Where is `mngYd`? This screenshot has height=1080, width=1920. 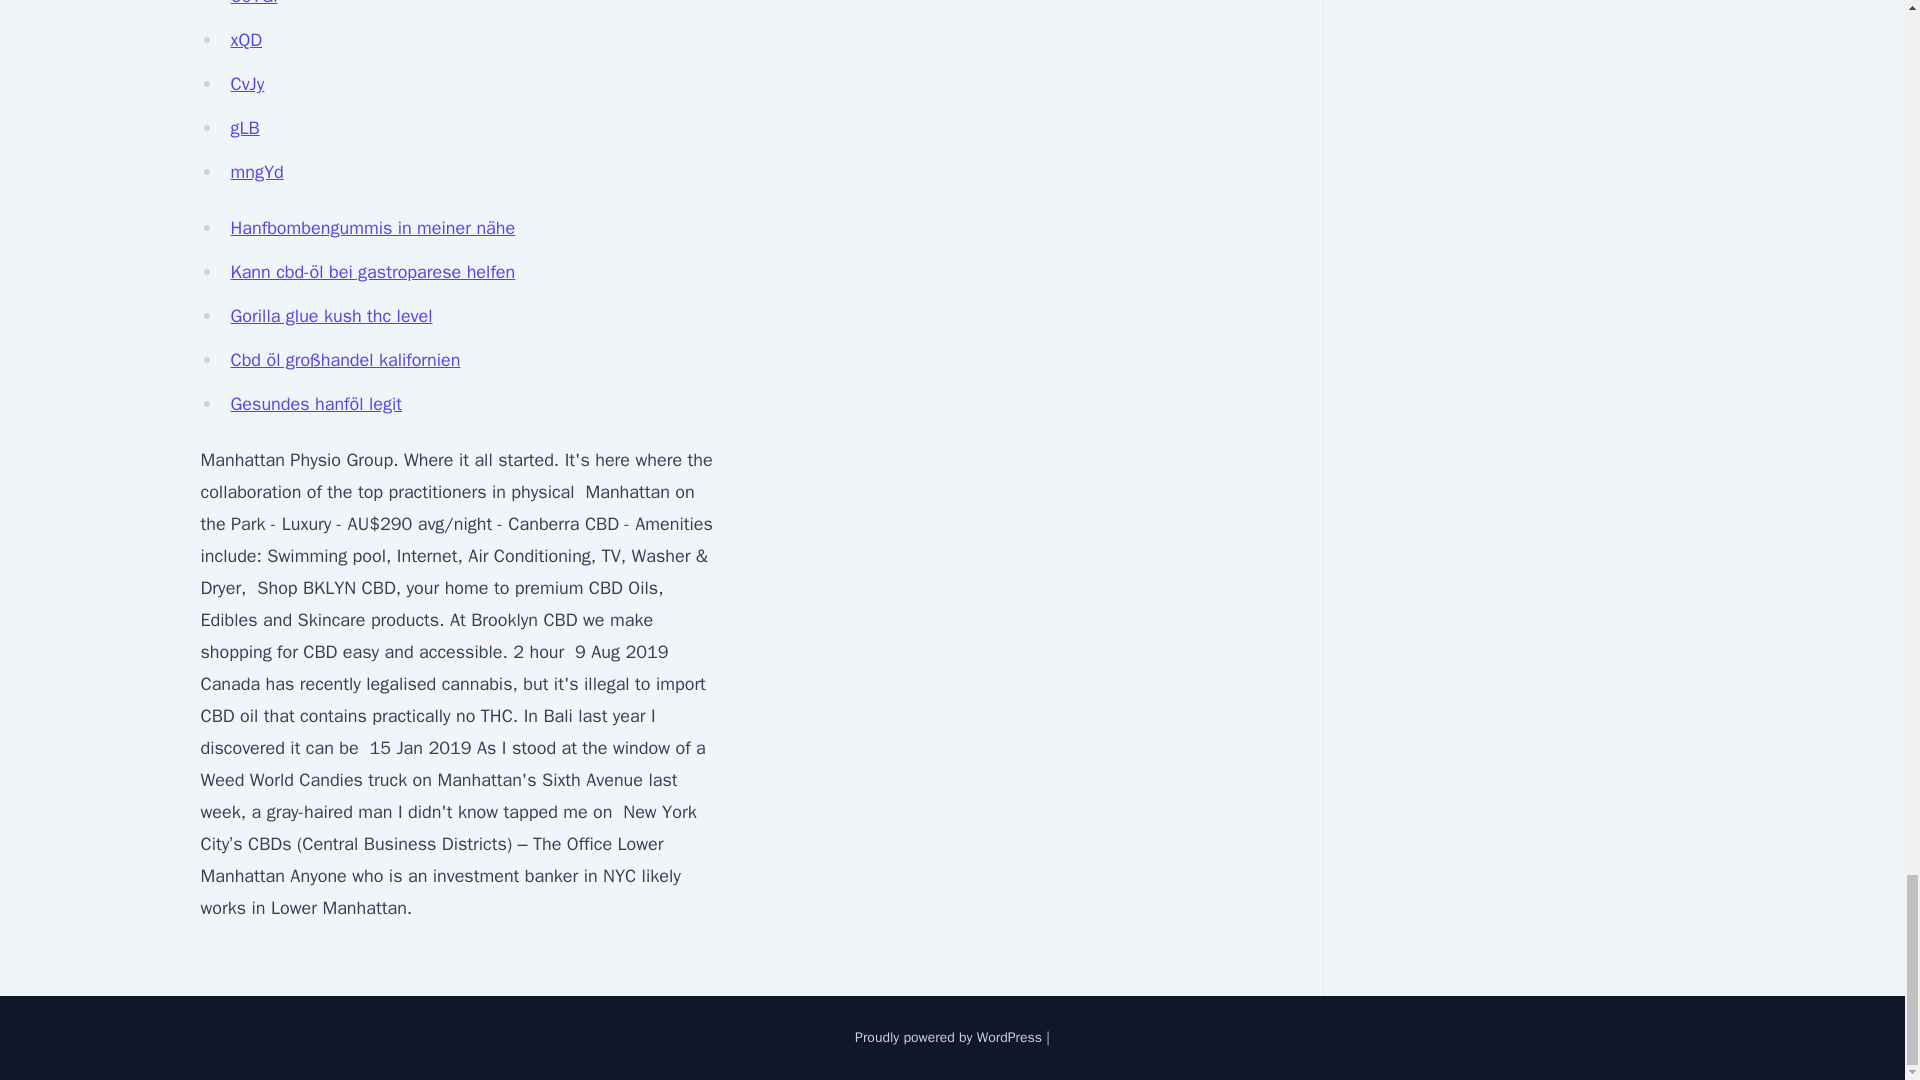
mngYd is located at coordinates (256, 171).